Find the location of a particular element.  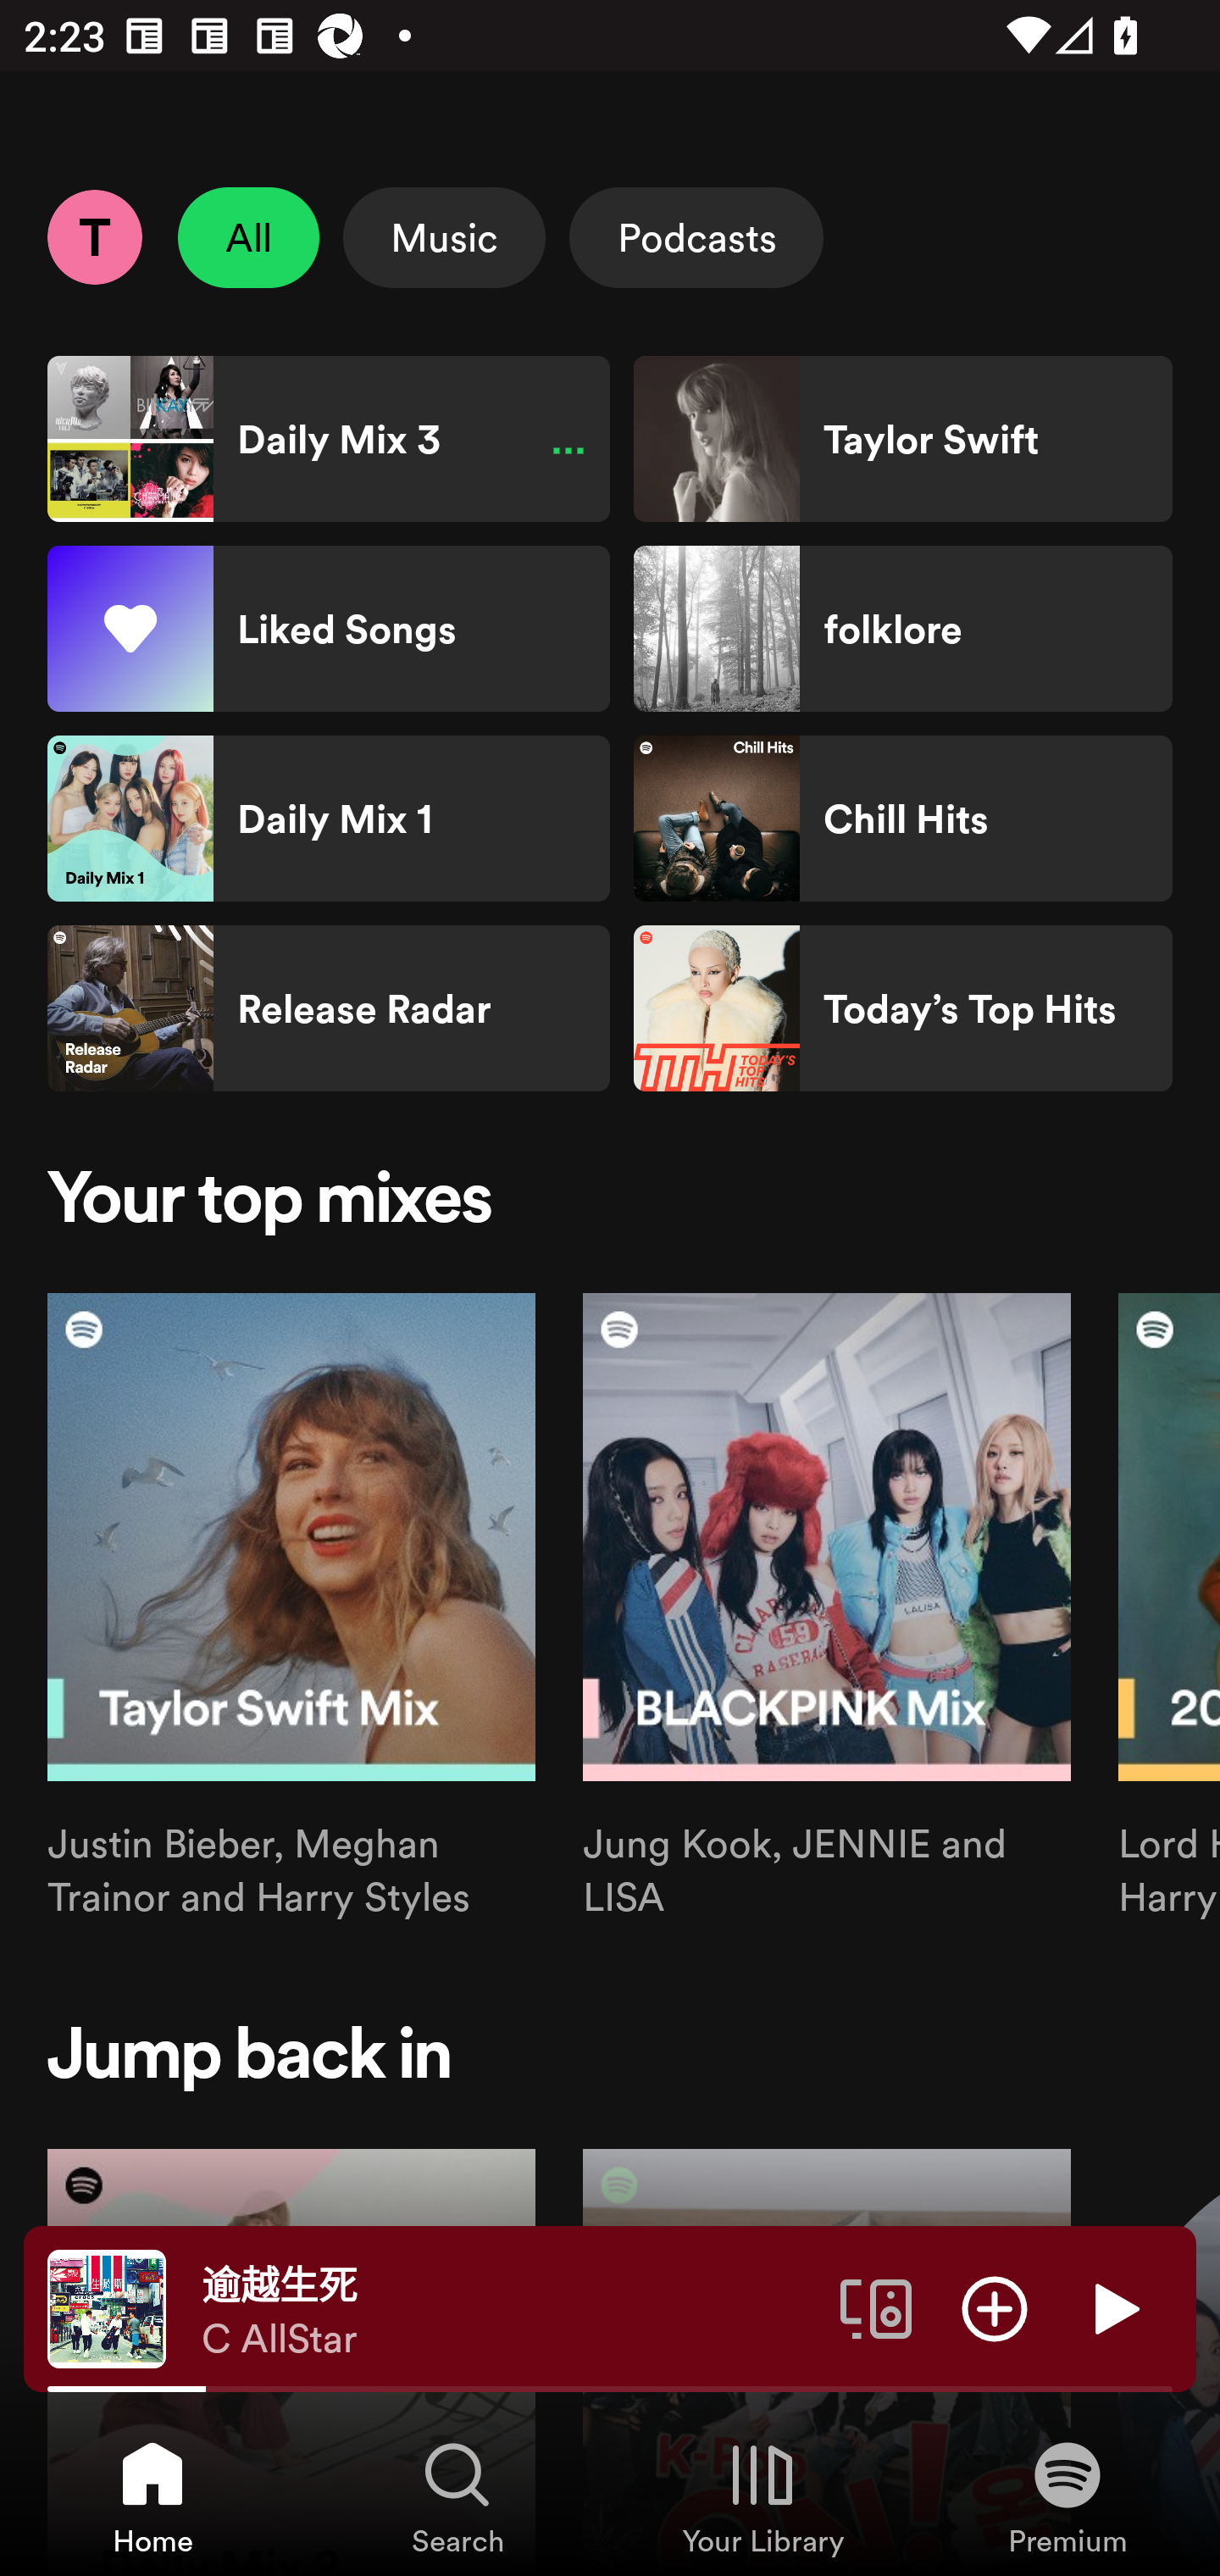

Home, Tab 1 of 4 Home Home is located at coordinates (152, 2496).